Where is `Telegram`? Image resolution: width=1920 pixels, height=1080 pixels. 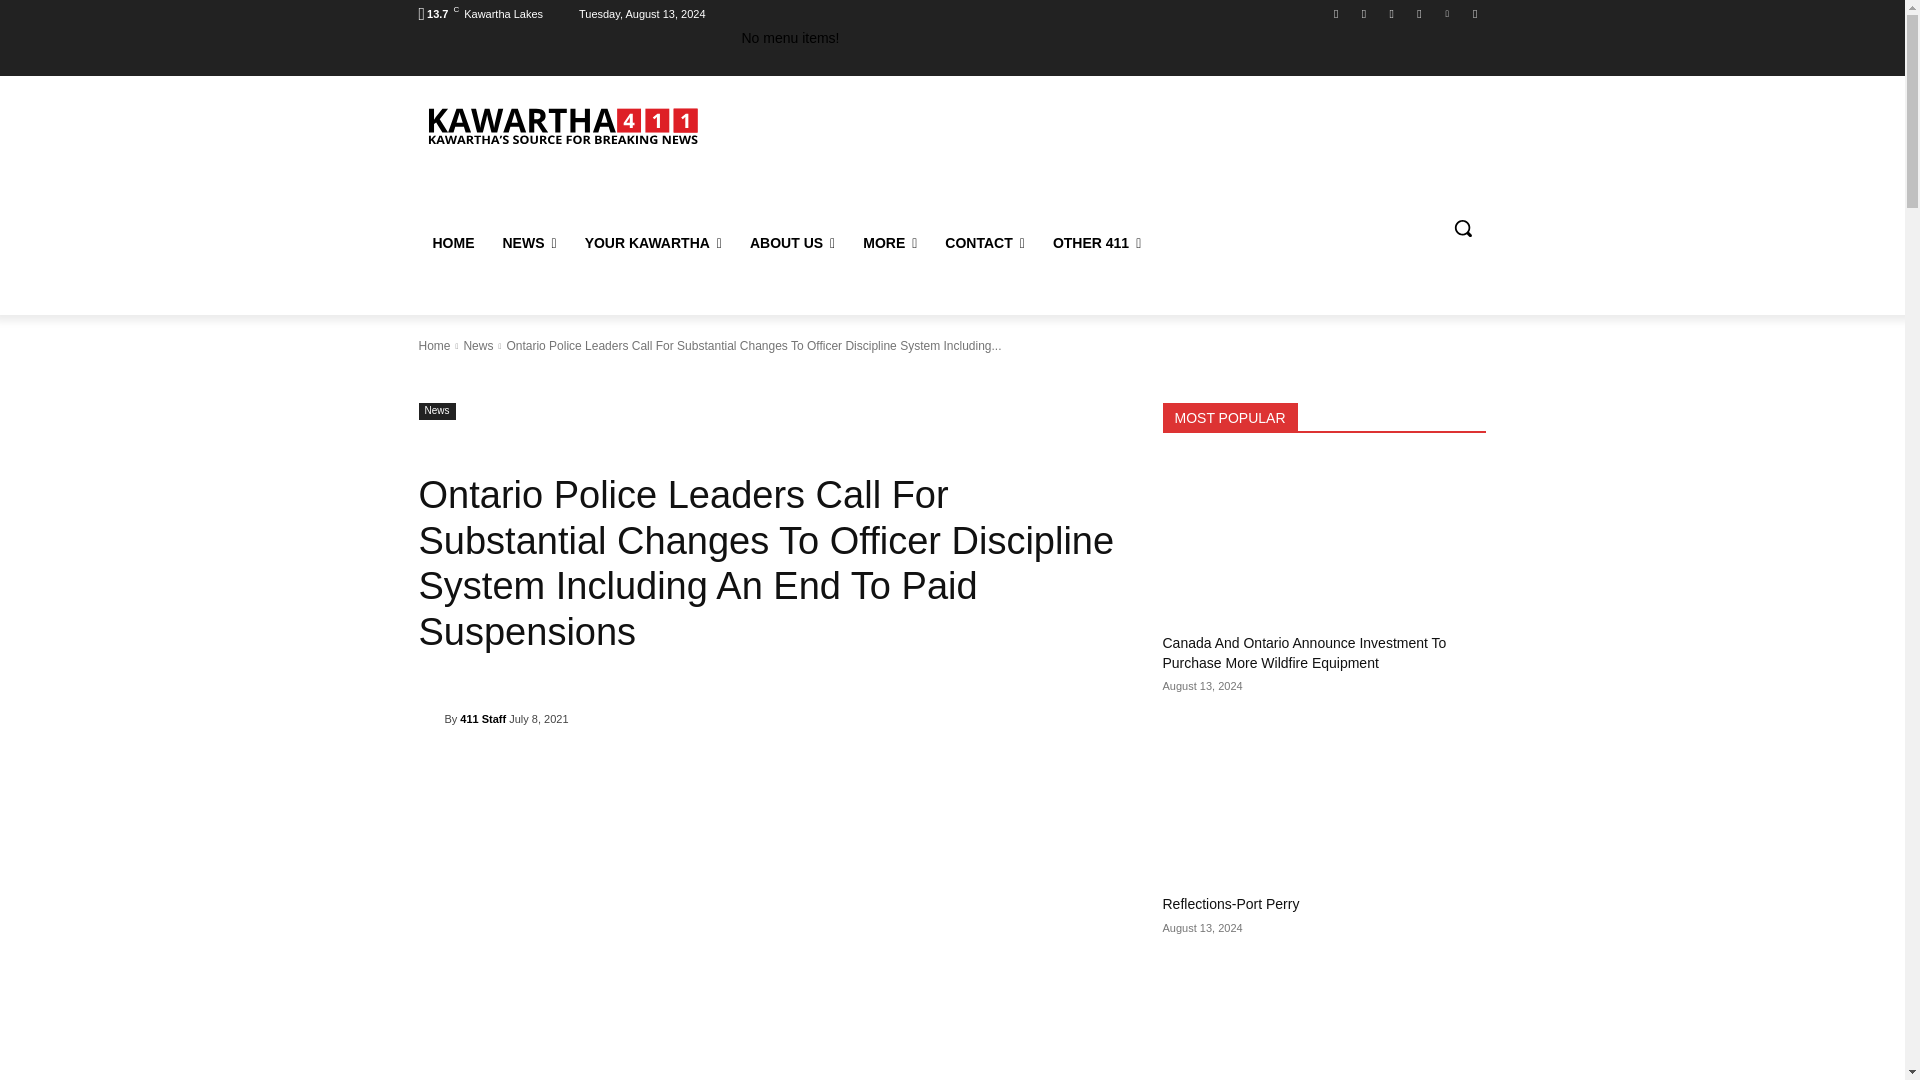 Telegram is located at coordinates (1418, 13).